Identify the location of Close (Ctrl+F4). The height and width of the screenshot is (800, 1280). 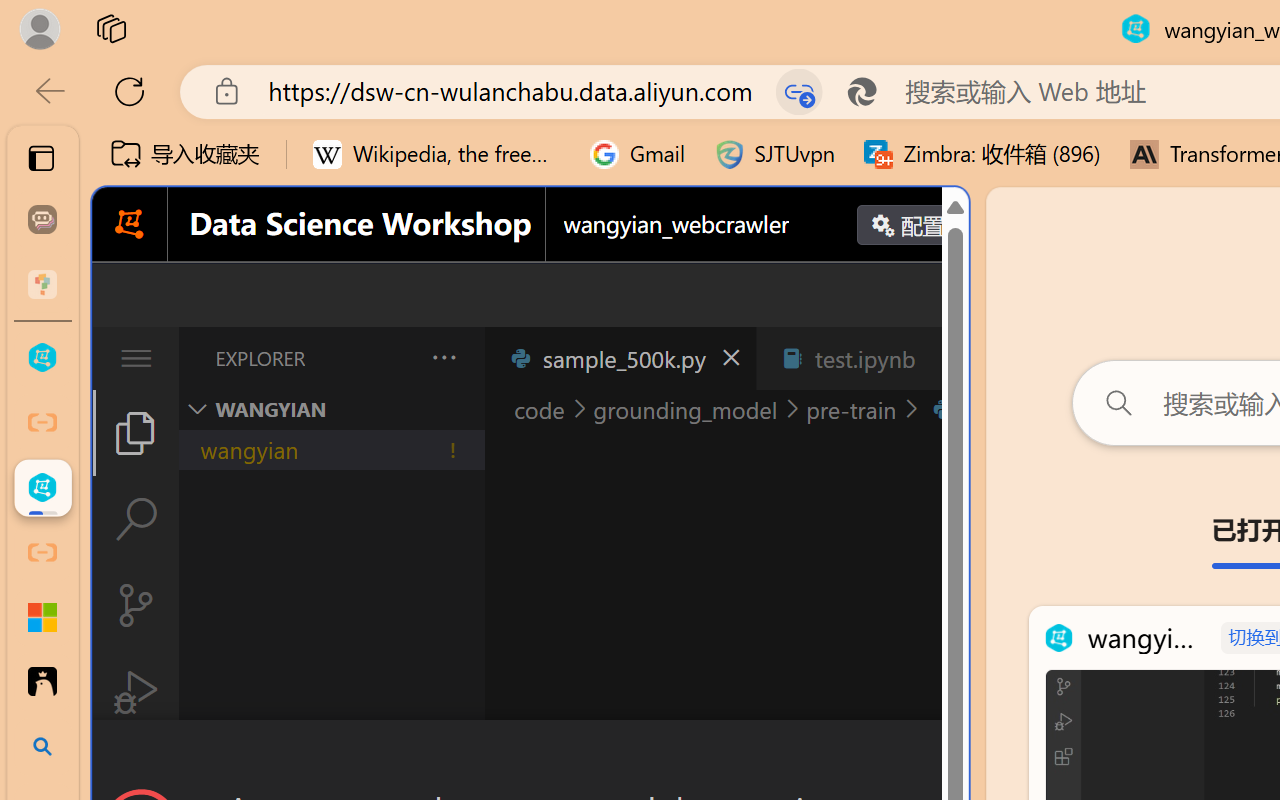
(946, 358).